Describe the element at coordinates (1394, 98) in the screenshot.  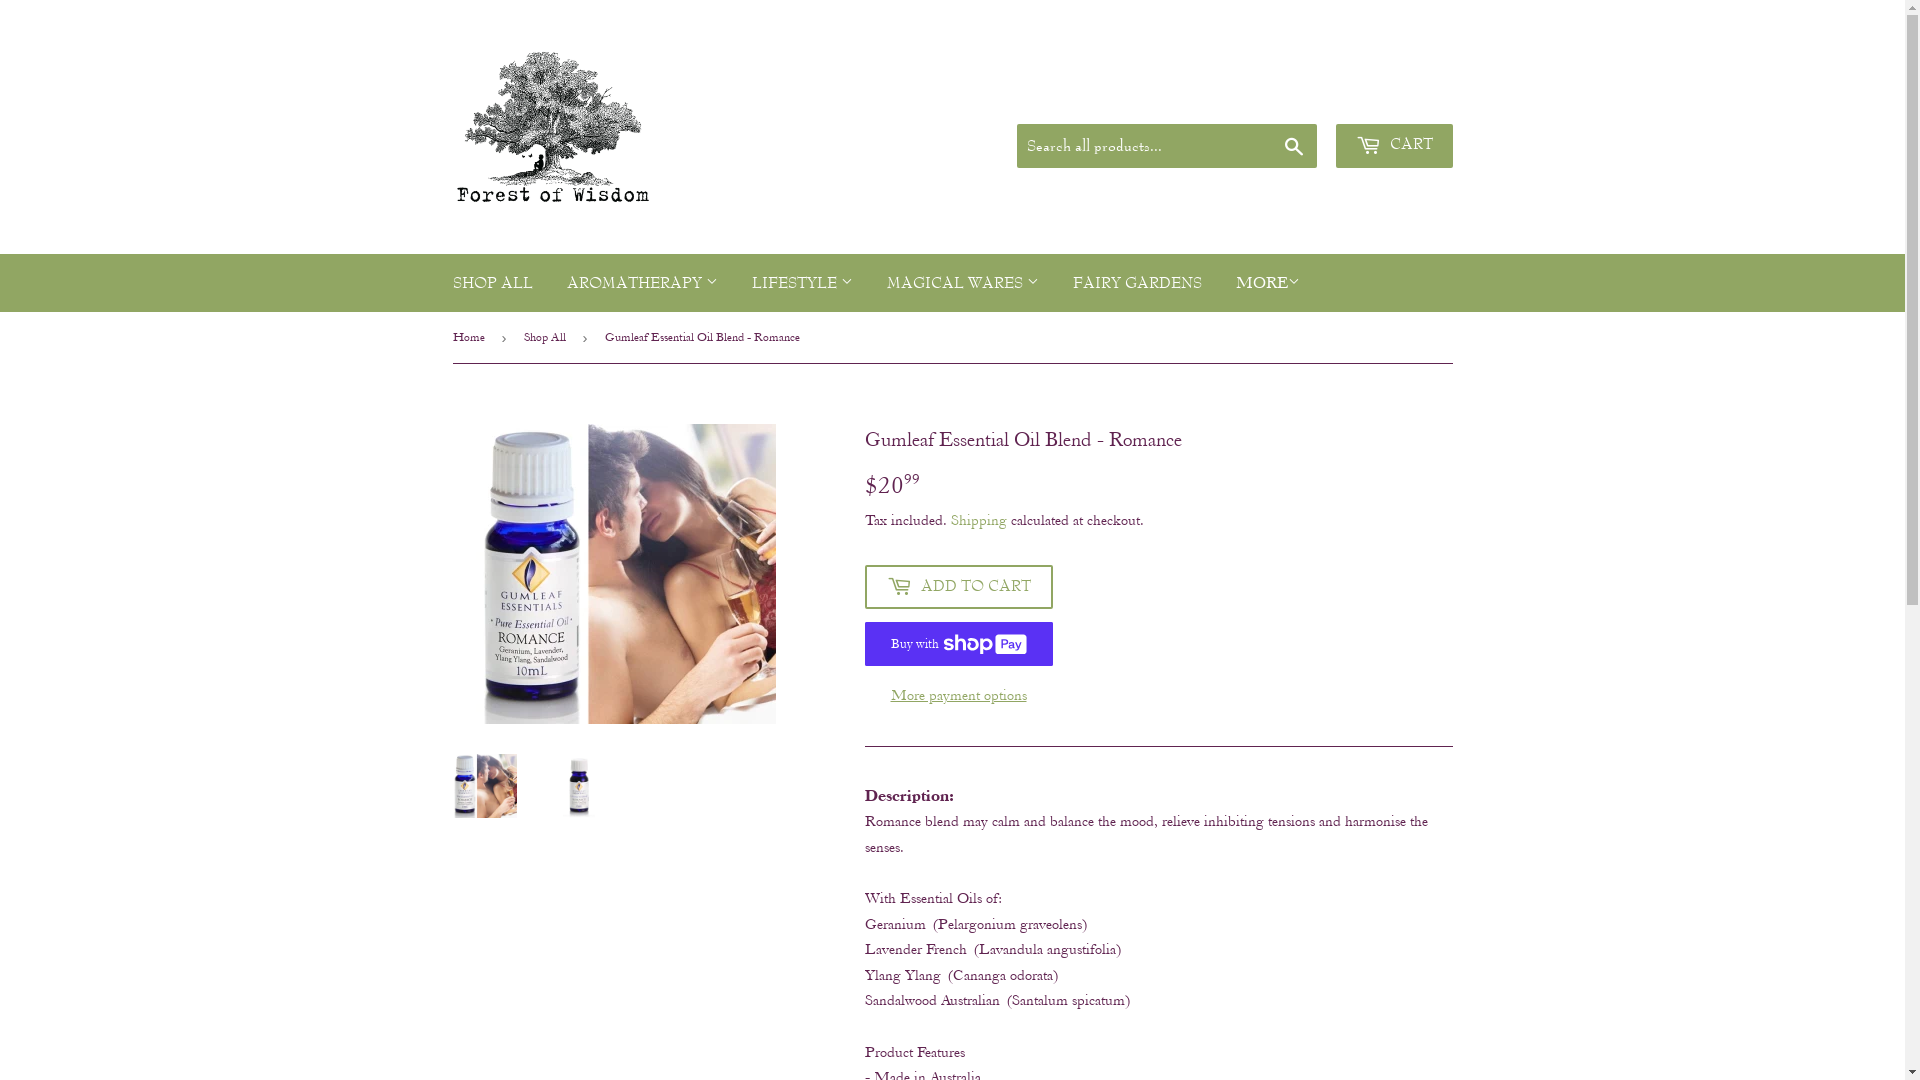
I see `Create an Account` at that location.